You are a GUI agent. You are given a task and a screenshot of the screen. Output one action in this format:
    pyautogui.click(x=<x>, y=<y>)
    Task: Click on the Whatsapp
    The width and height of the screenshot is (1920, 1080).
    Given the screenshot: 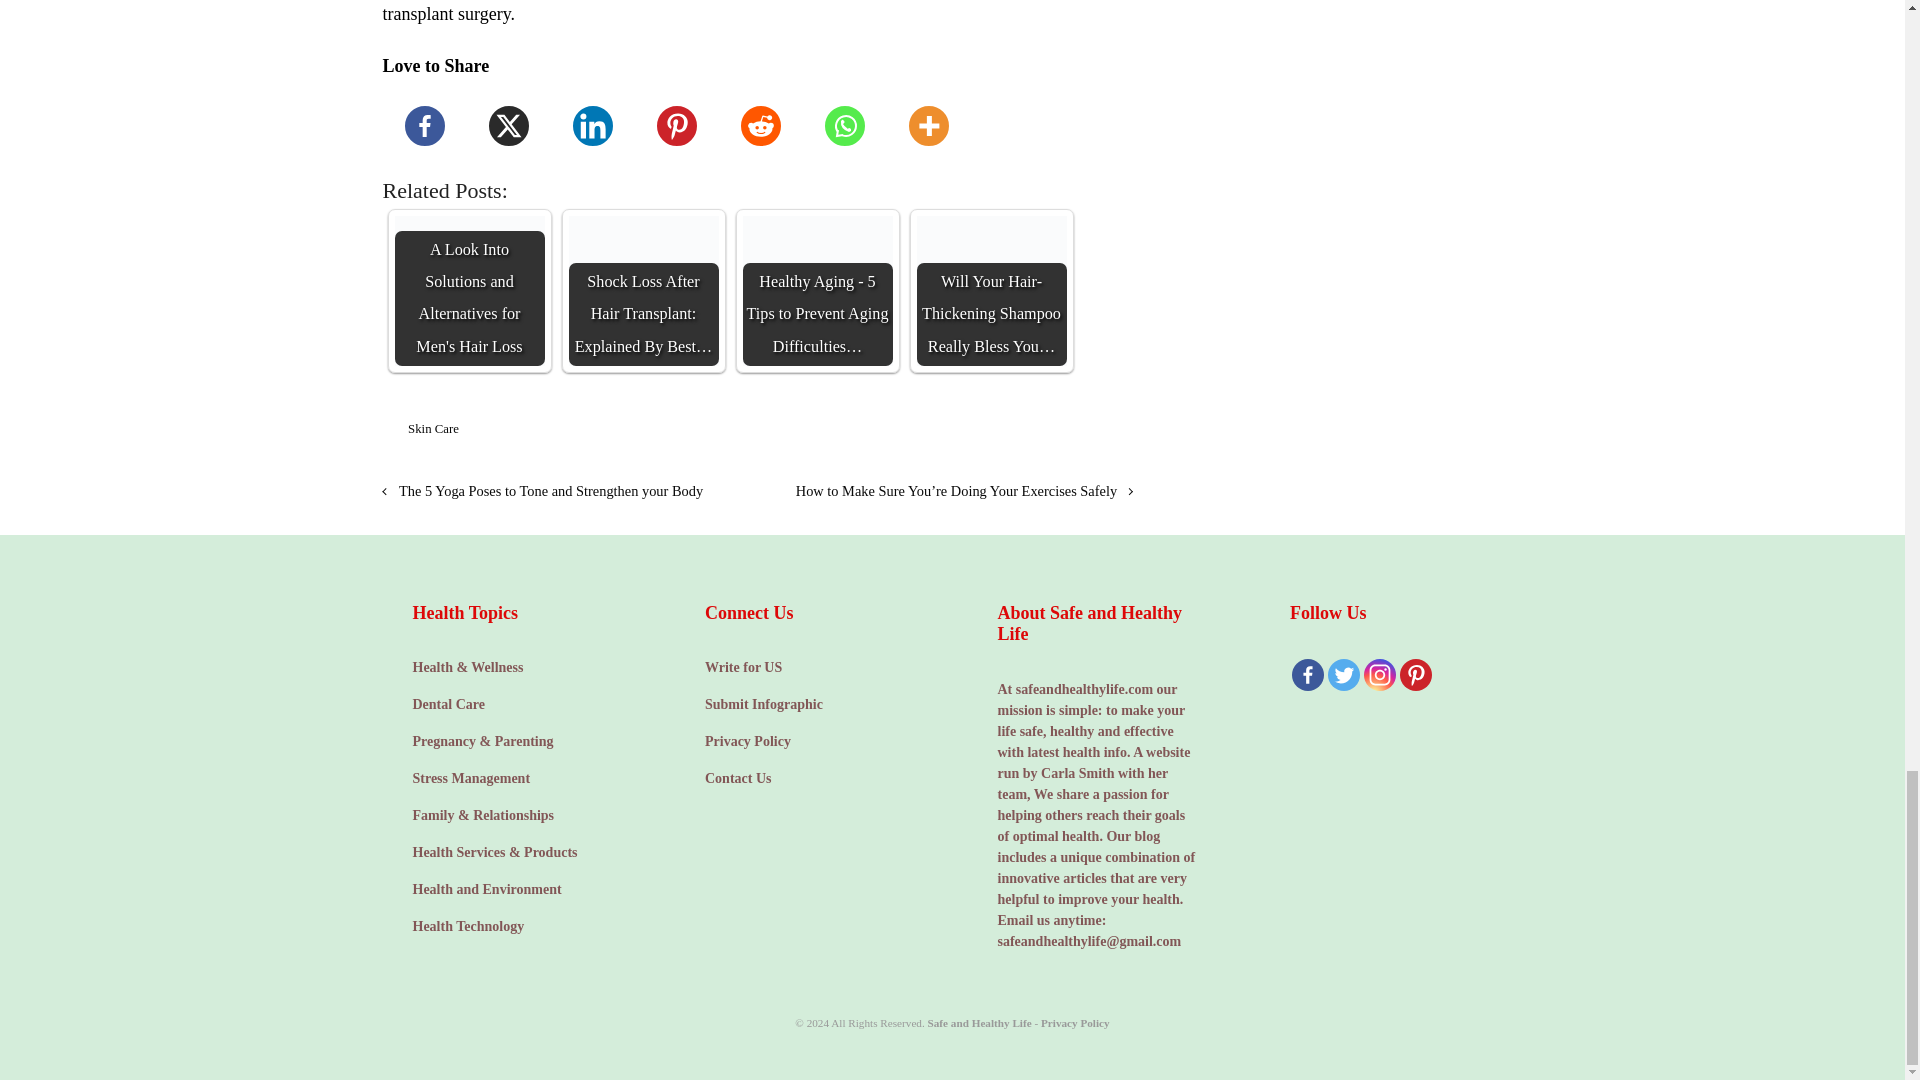 What is the action you would take?
    pyautogui.click(x=844, y=126)
    